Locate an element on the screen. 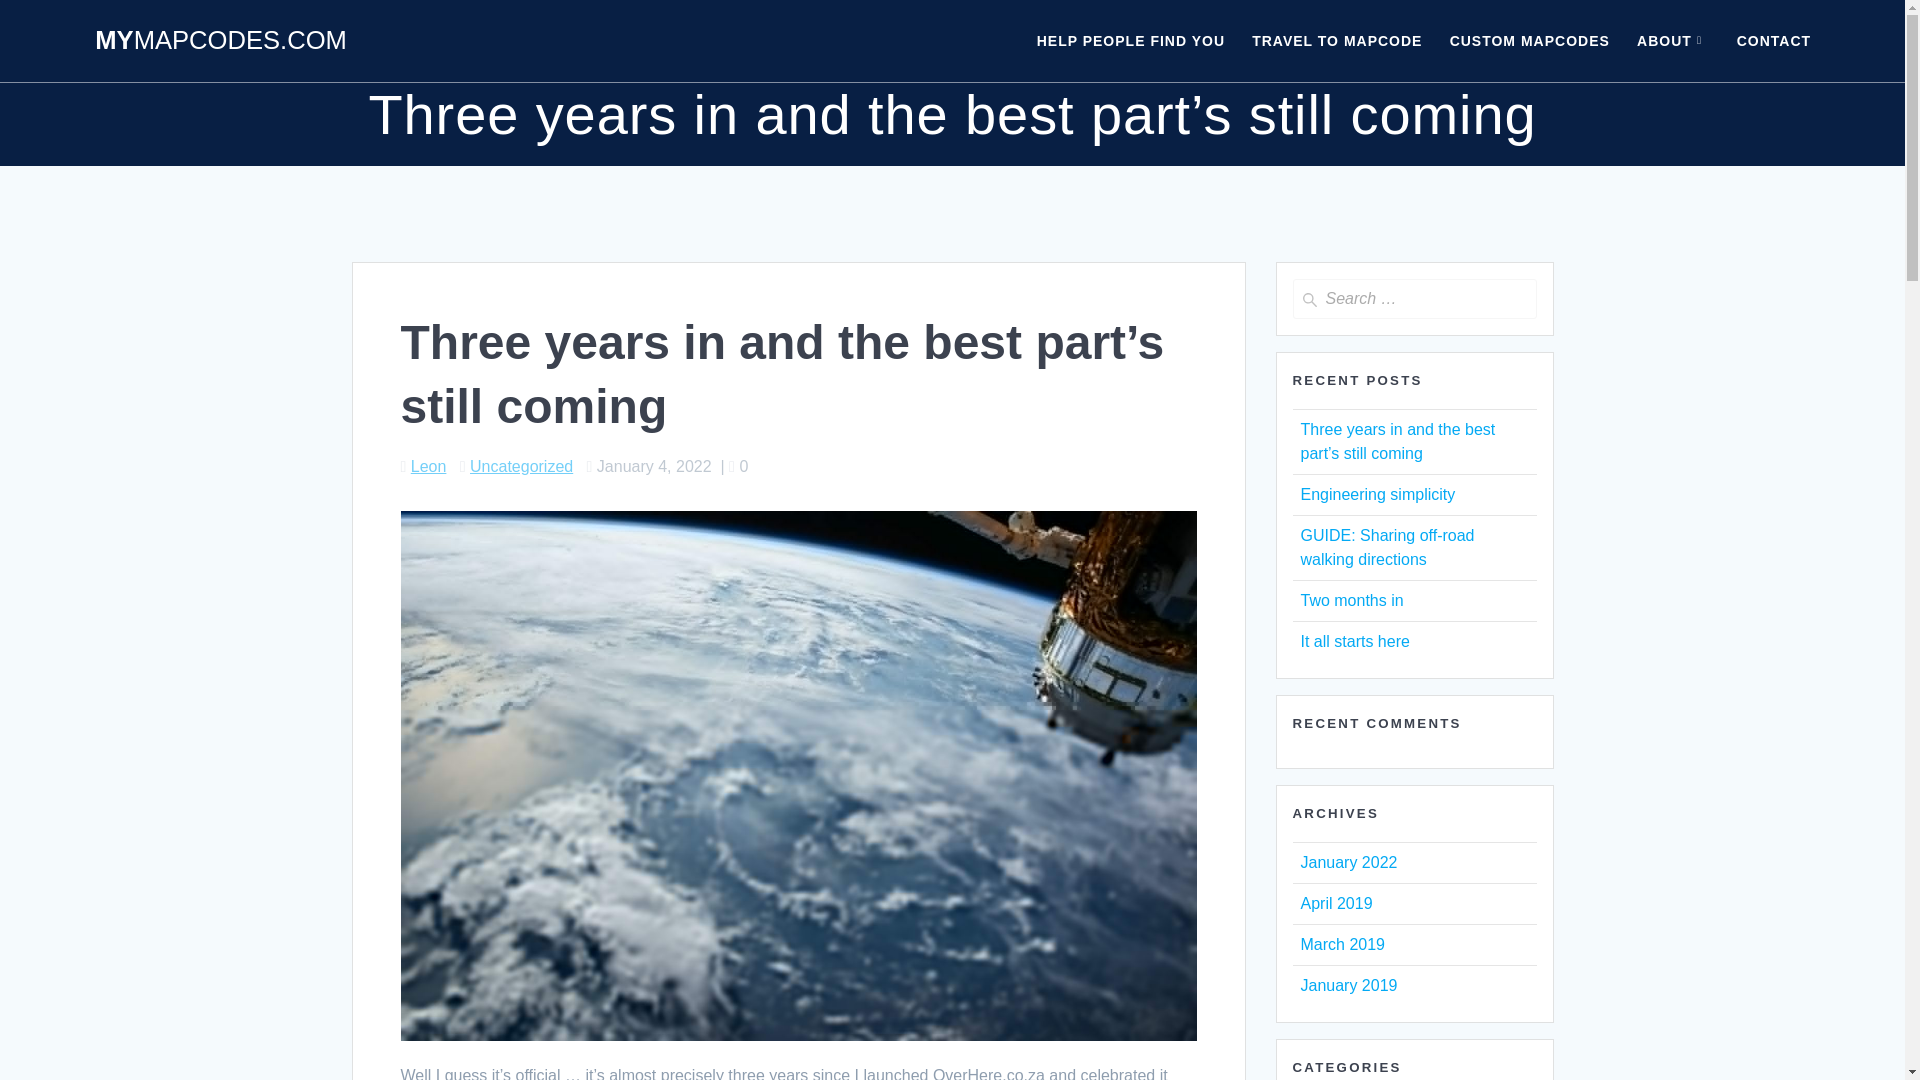  ABOUT is located at coordinates (1674, 40).